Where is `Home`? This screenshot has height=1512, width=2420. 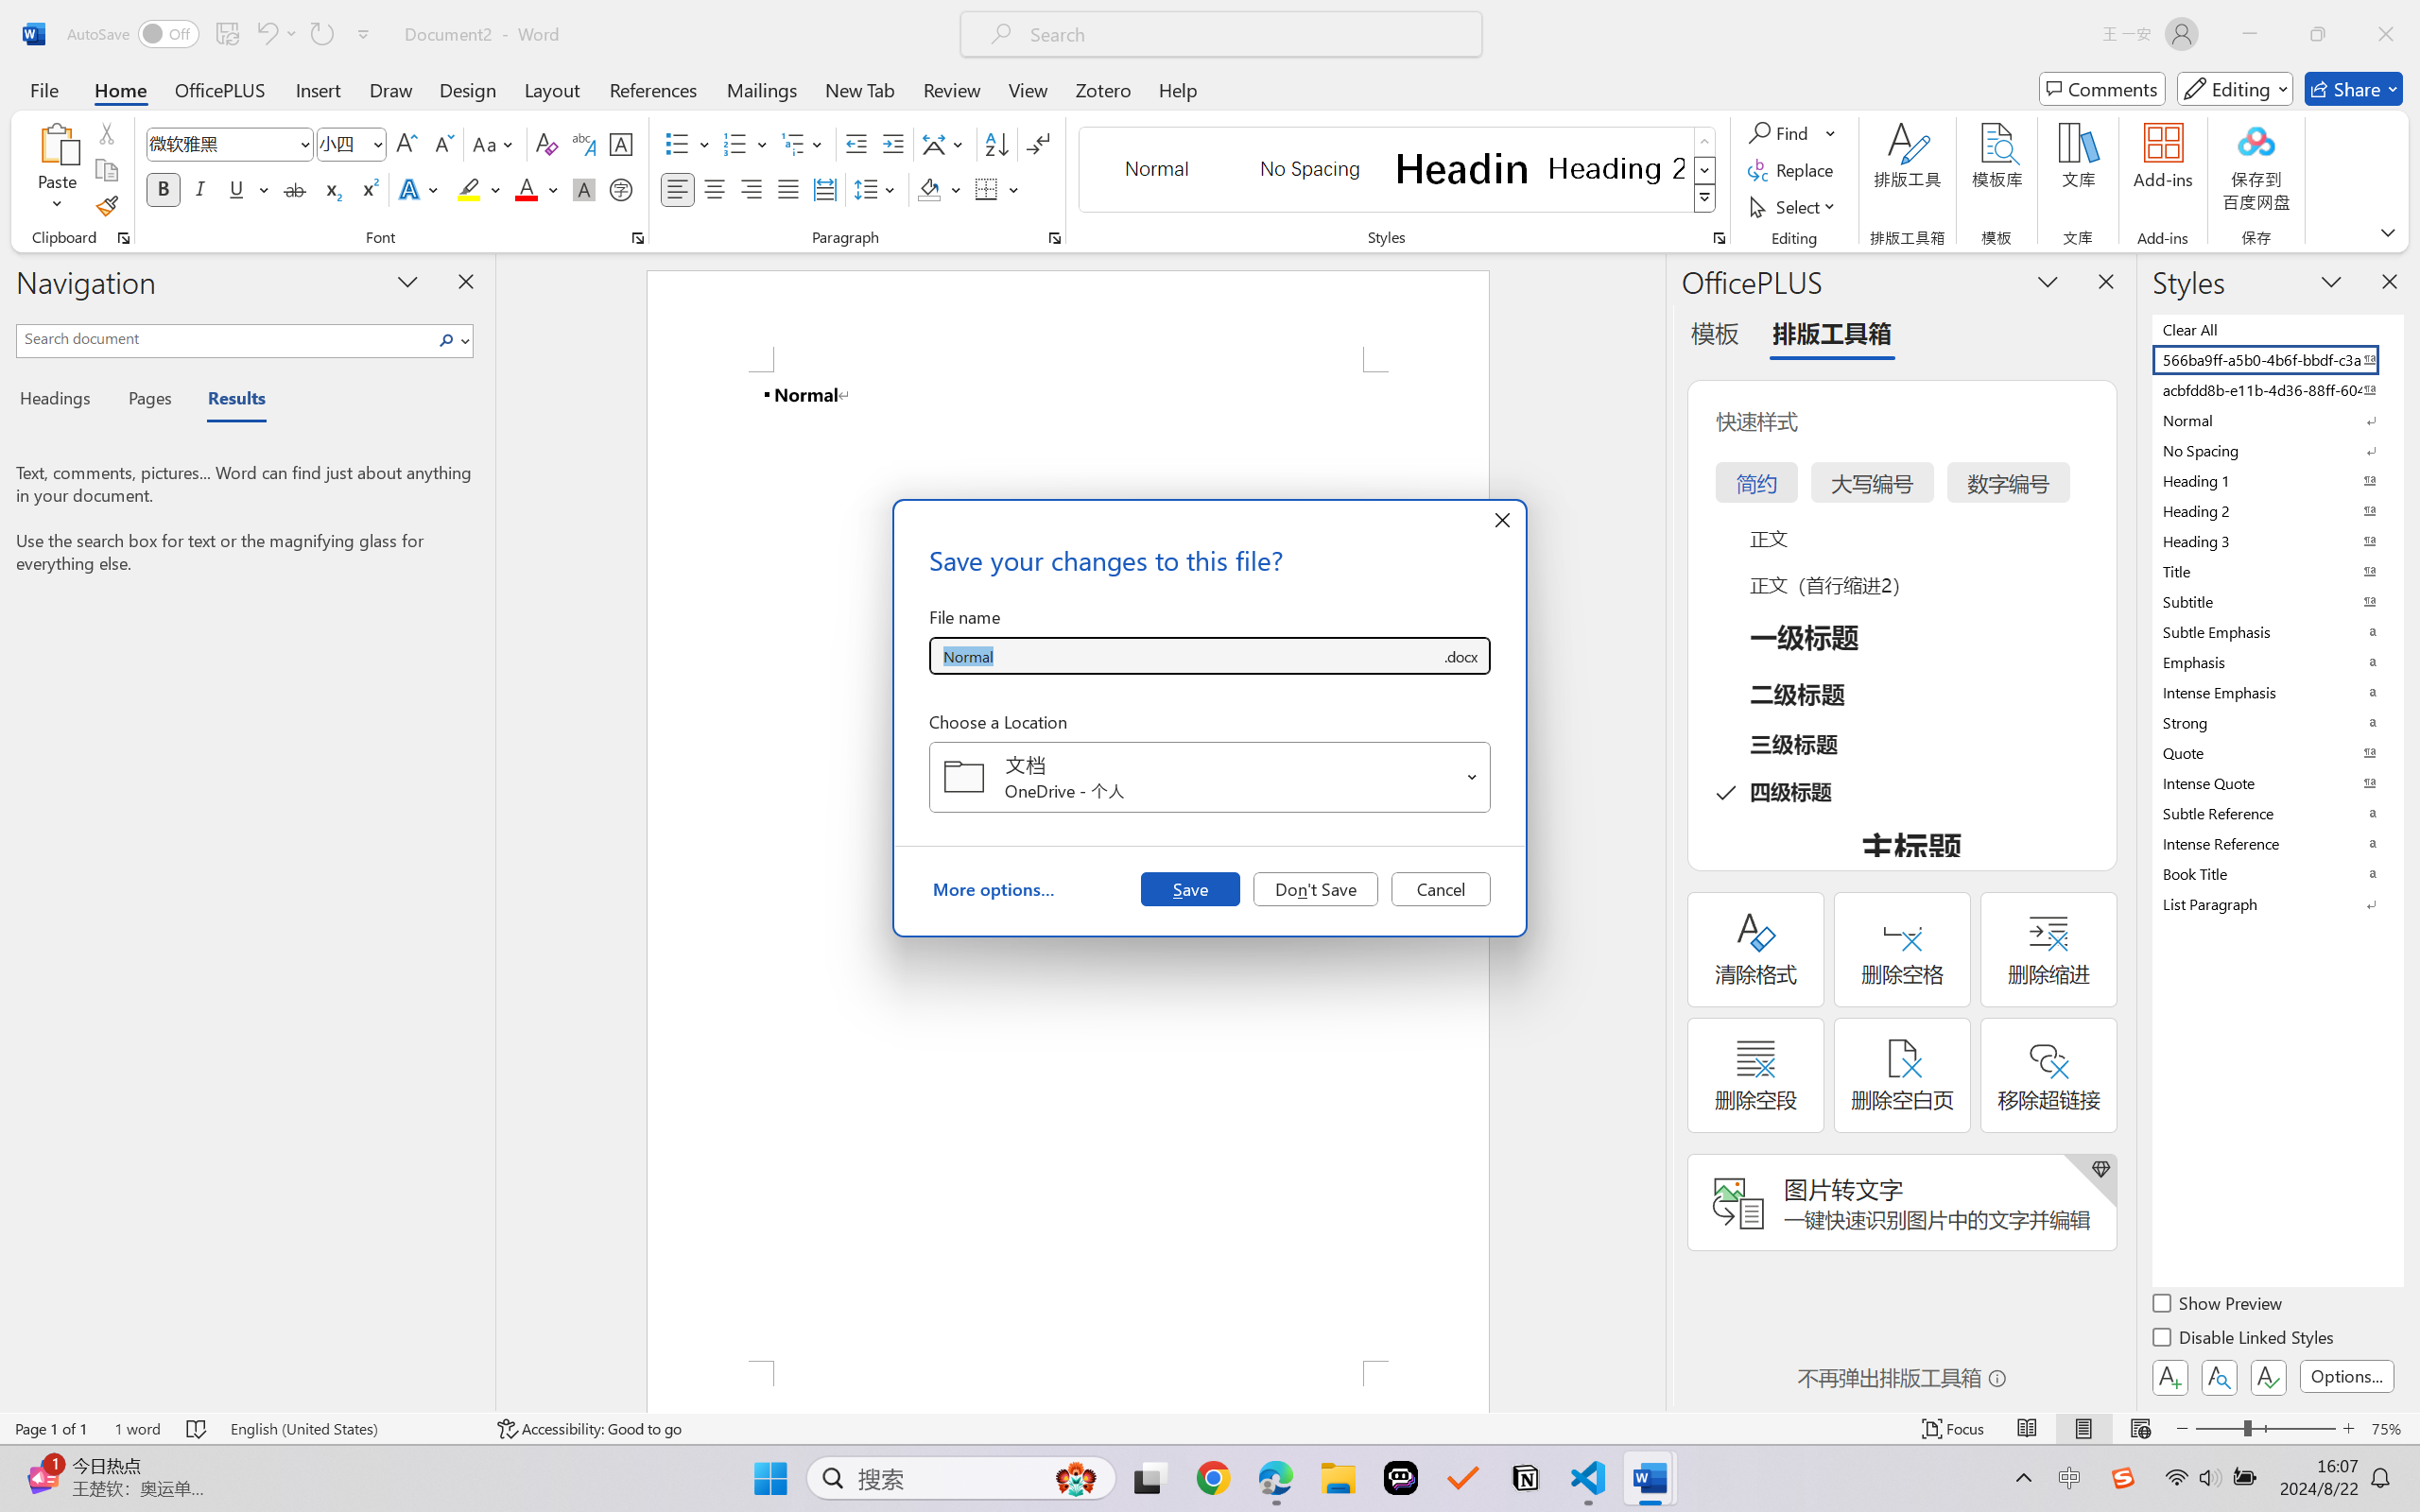 Home is located at coordinates (121, 89).